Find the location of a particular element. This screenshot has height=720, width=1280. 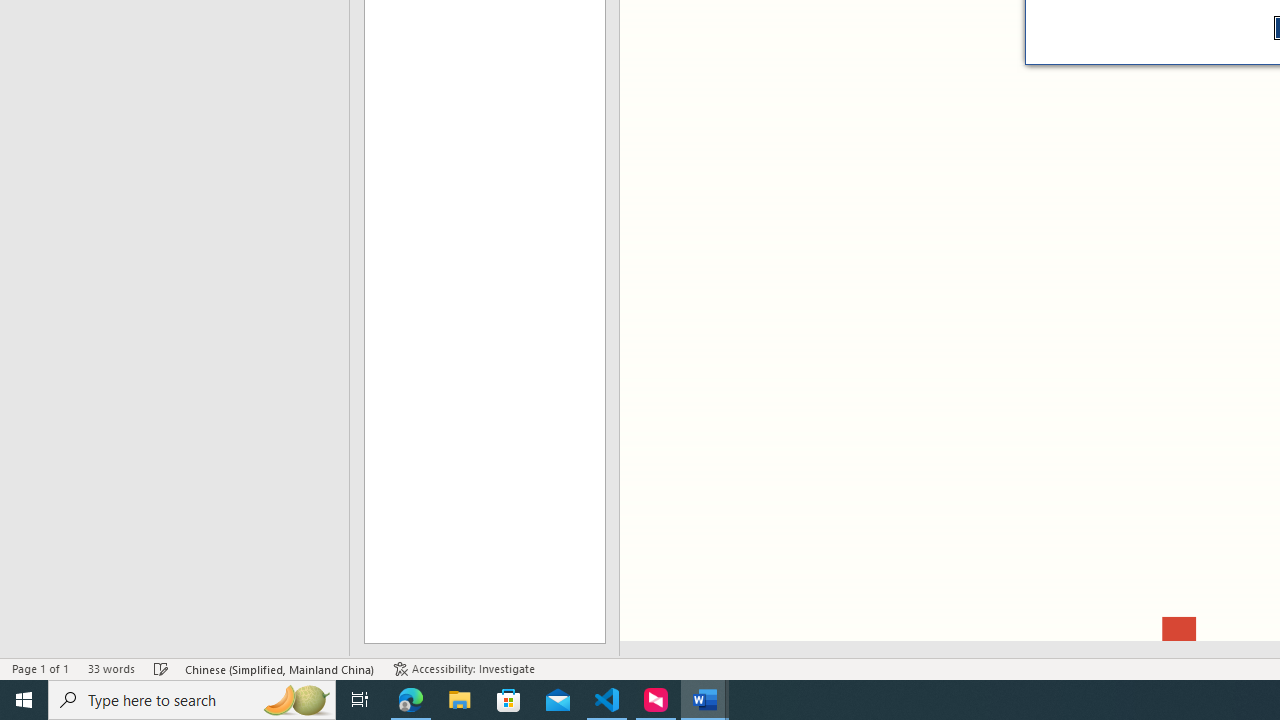

Word - 2 running windows is located at coordinates (704, 700).